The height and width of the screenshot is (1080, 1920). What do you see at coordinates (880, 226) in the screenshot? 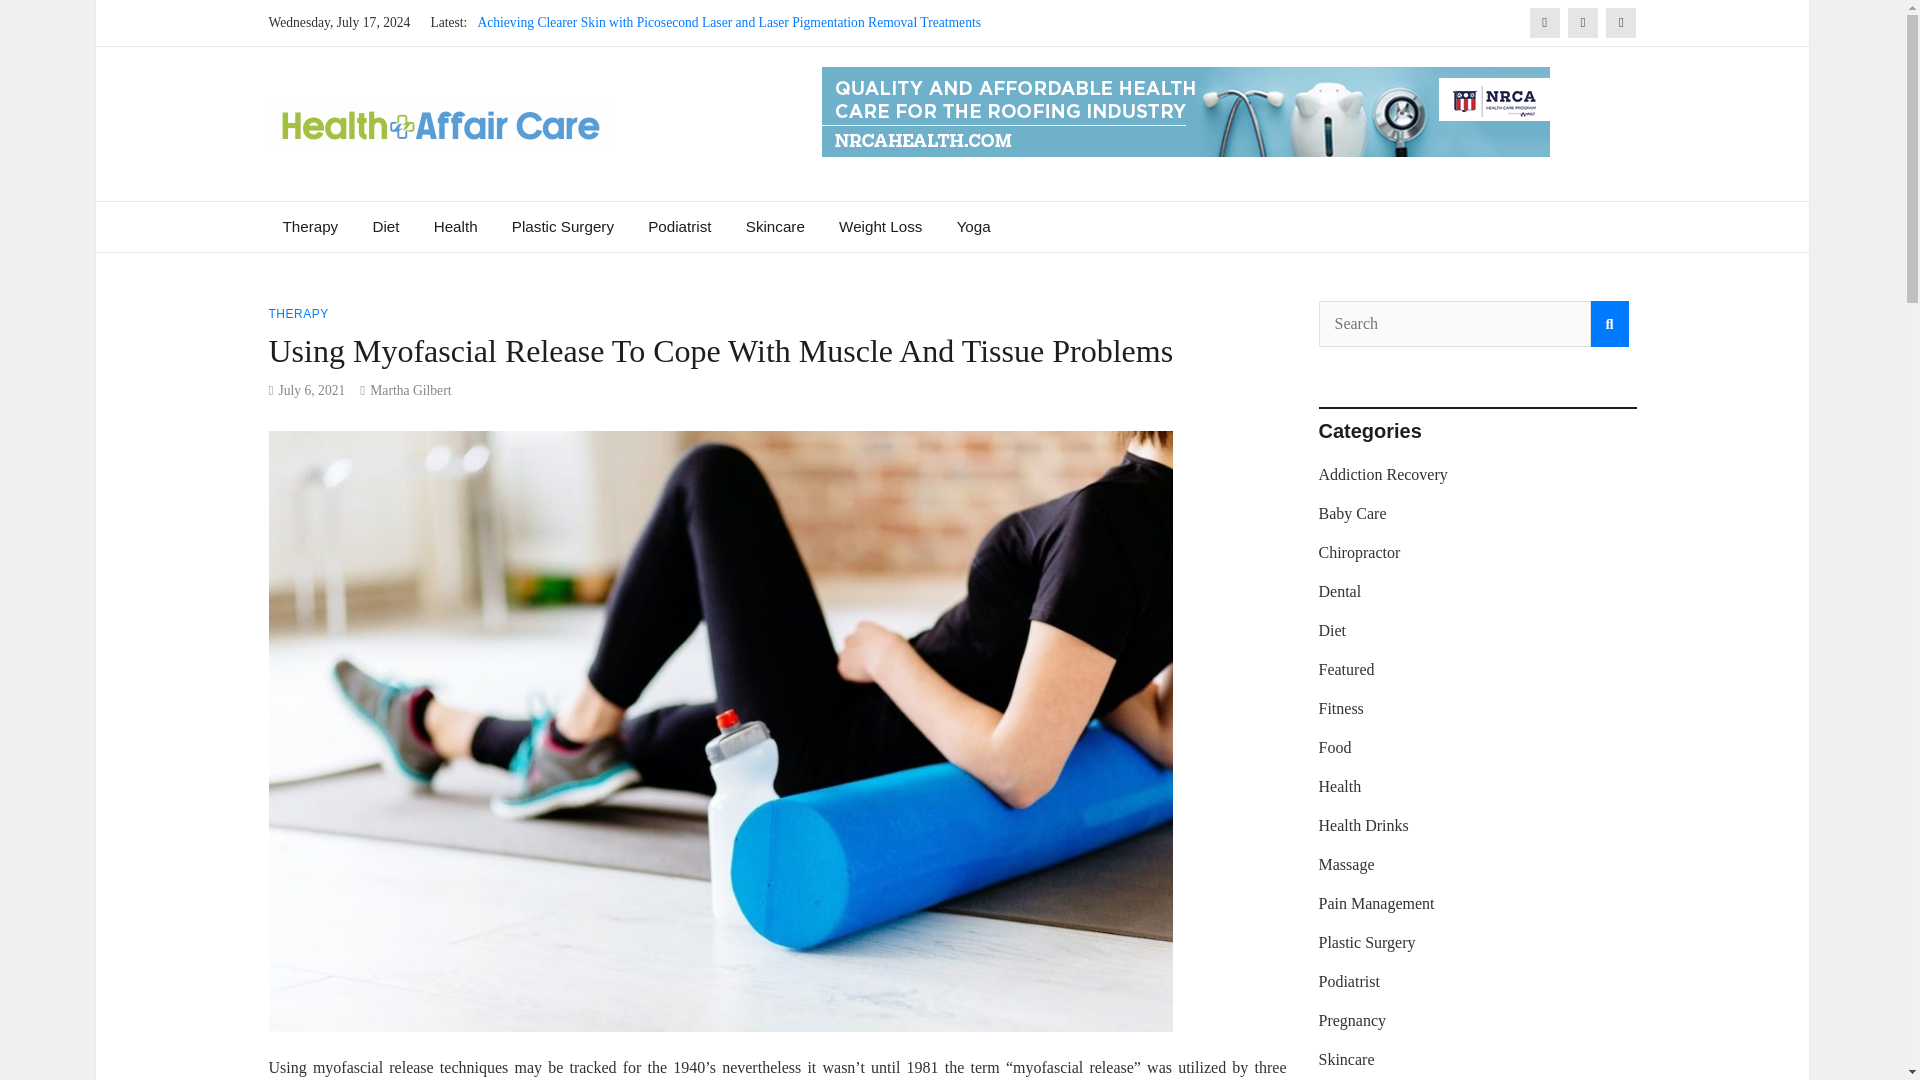
I see `Weight Loss` at bounding box center [880, 226].